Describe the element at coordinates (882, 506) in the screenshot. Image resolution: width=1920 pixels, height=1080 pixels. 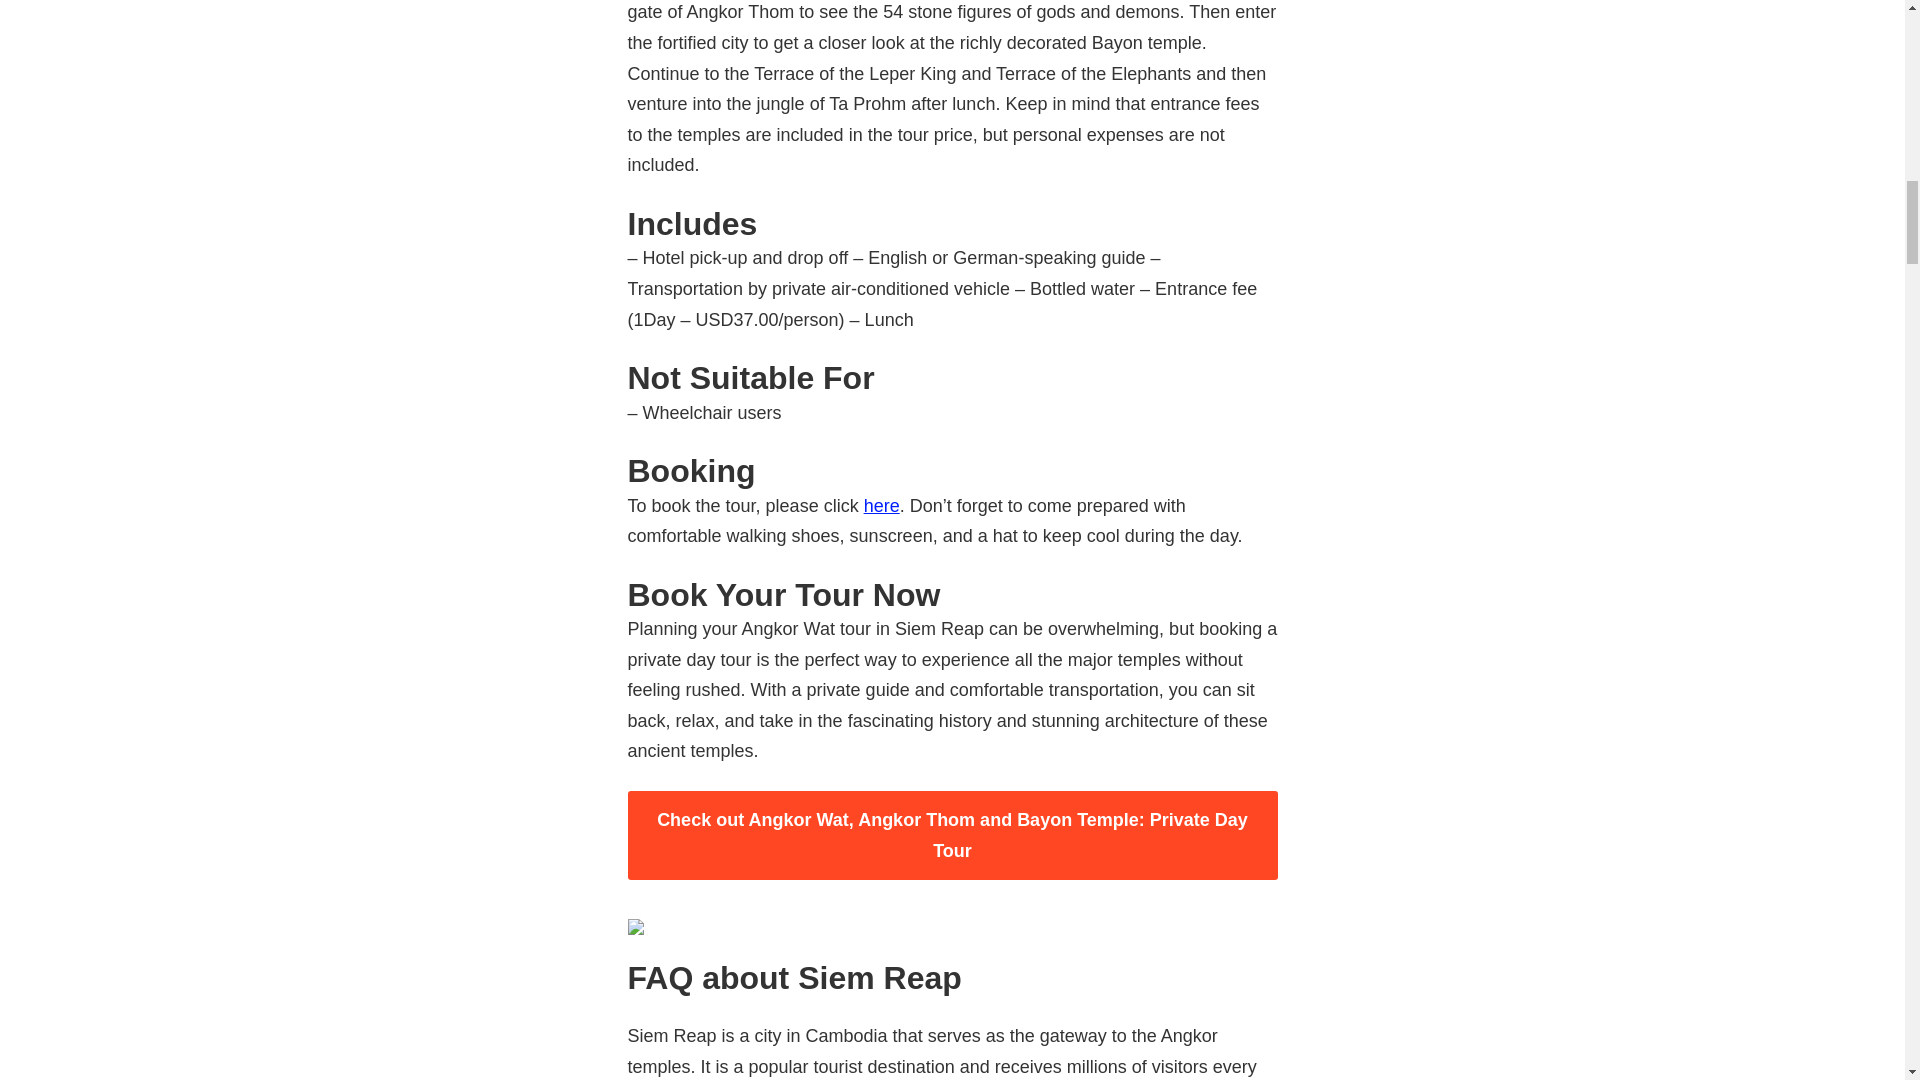
I see `here` at that location.